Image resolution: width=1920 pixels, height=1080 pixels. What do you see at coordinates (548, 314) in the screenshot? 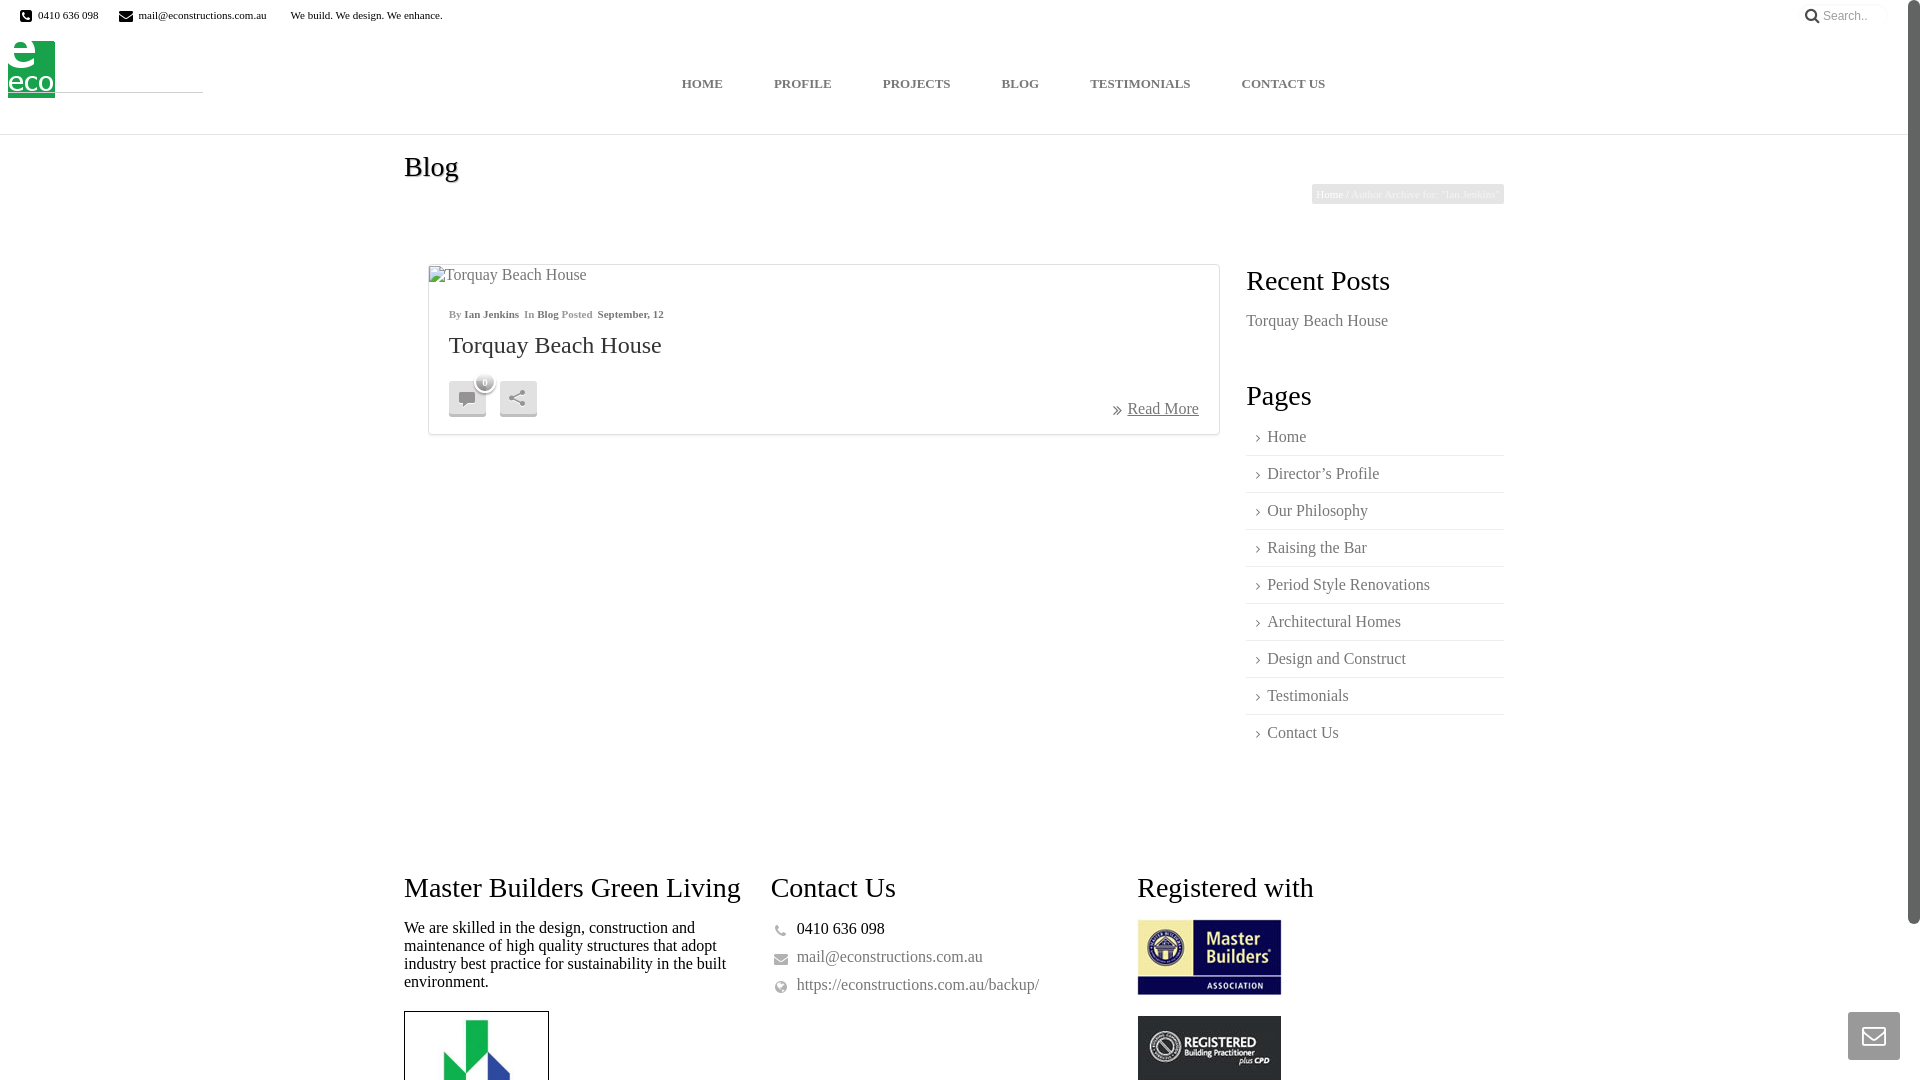
I see `Blog` at bounding box center [548, 314].